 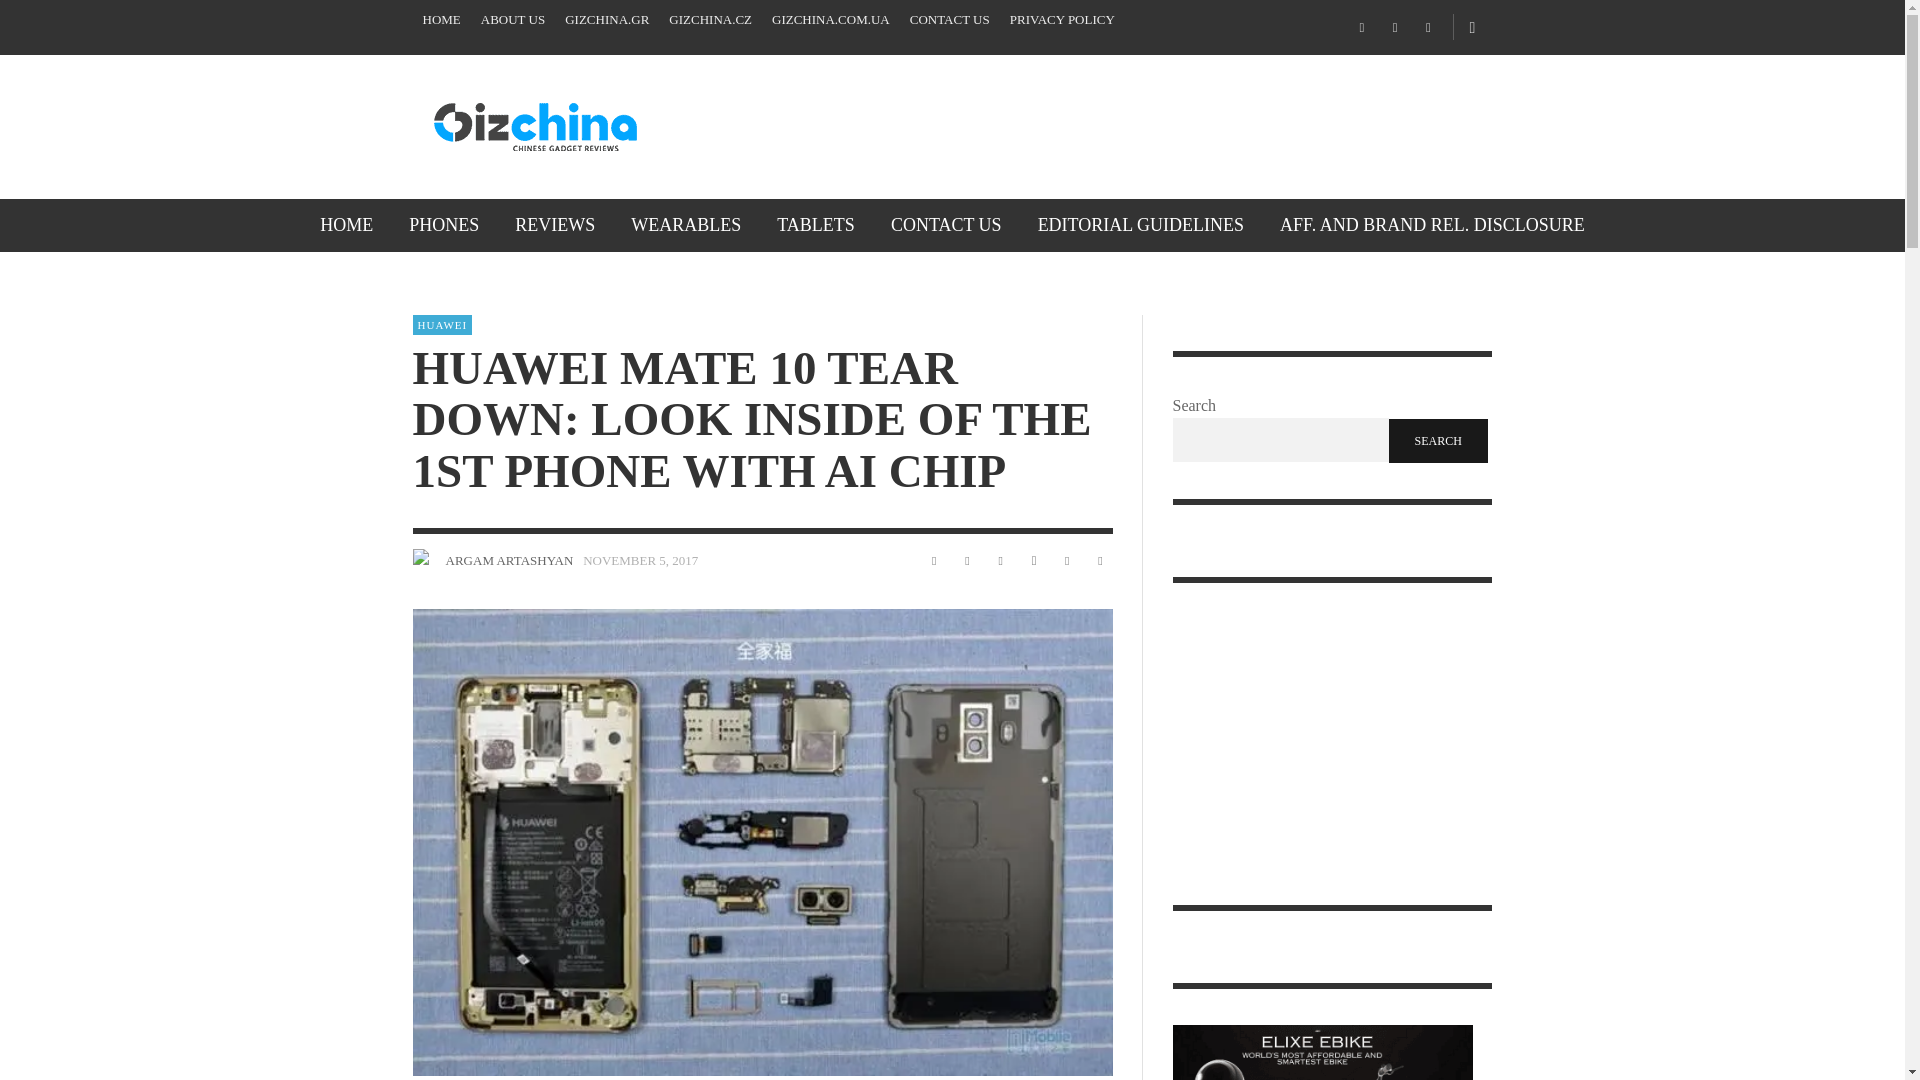 What do you see at coordinates (1062, 20) in the screenshot?
I see `PRIVACY POLICY` at bounding box center [1062, 20].